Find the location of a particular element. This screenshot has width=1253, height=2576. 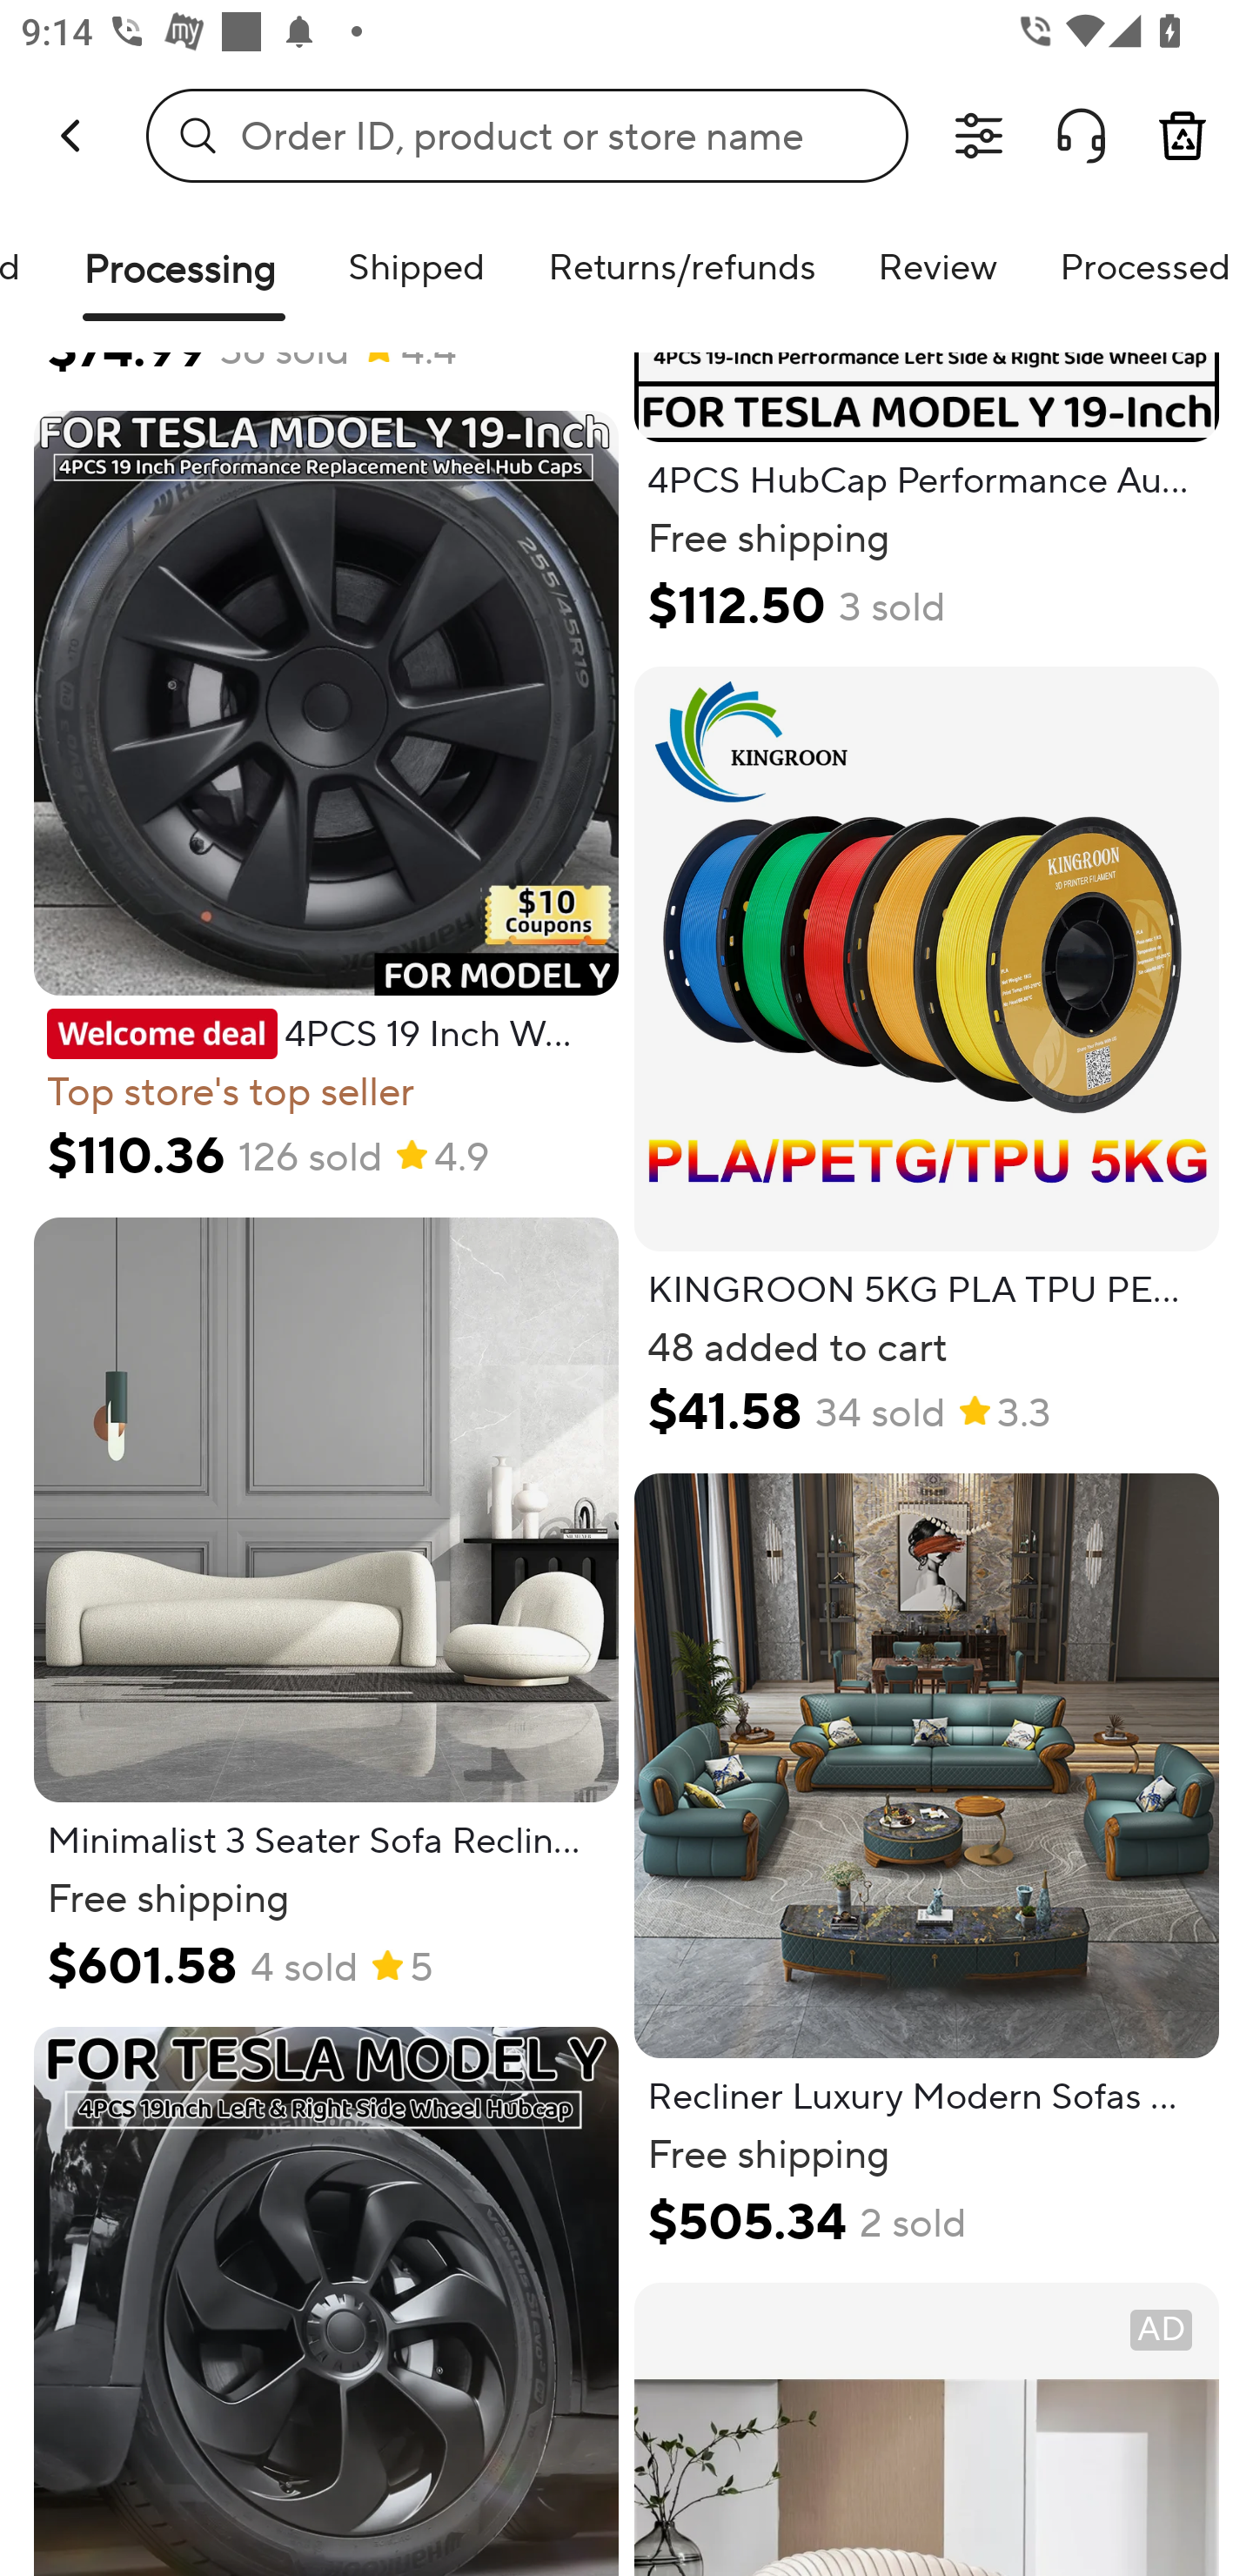

 is located at coordinates (1081, 136).